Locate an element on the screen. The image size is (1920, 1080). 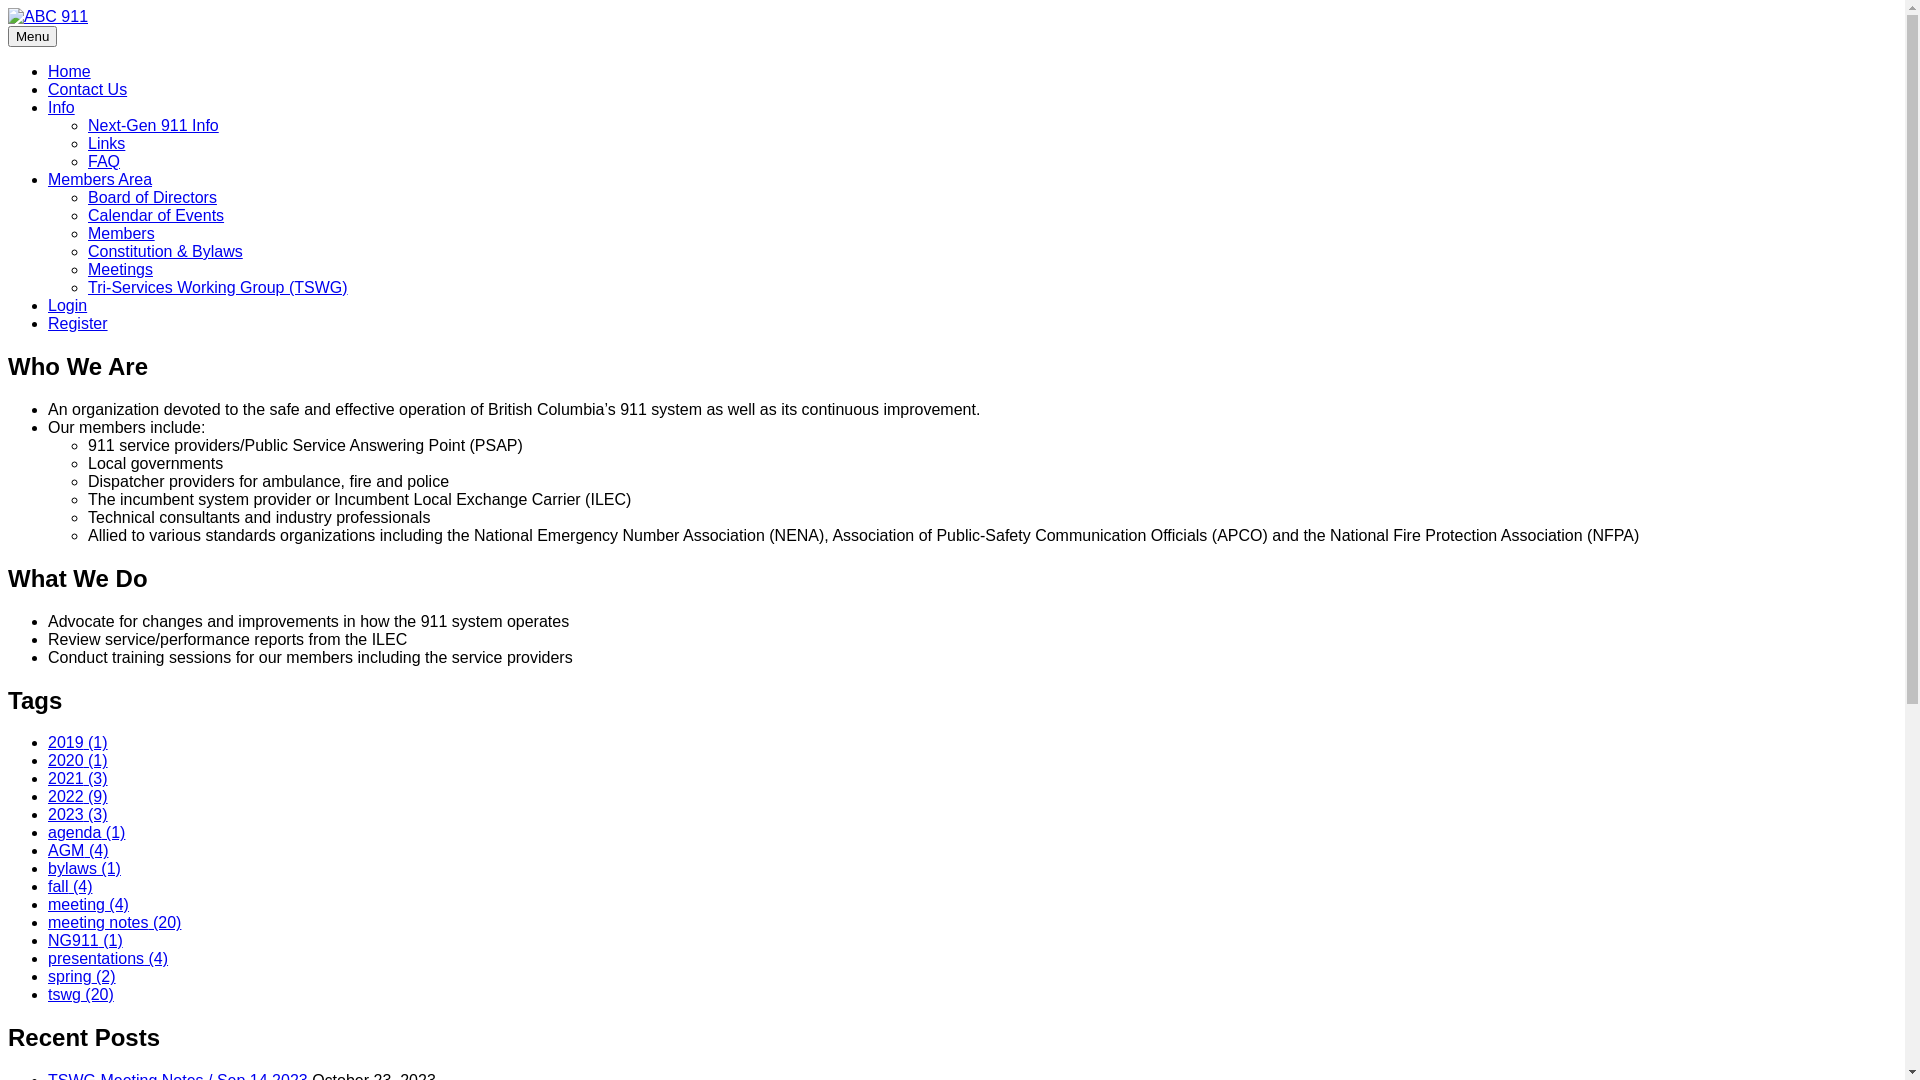
Next-Gen 911 Info is located at coordinates (154, 126).